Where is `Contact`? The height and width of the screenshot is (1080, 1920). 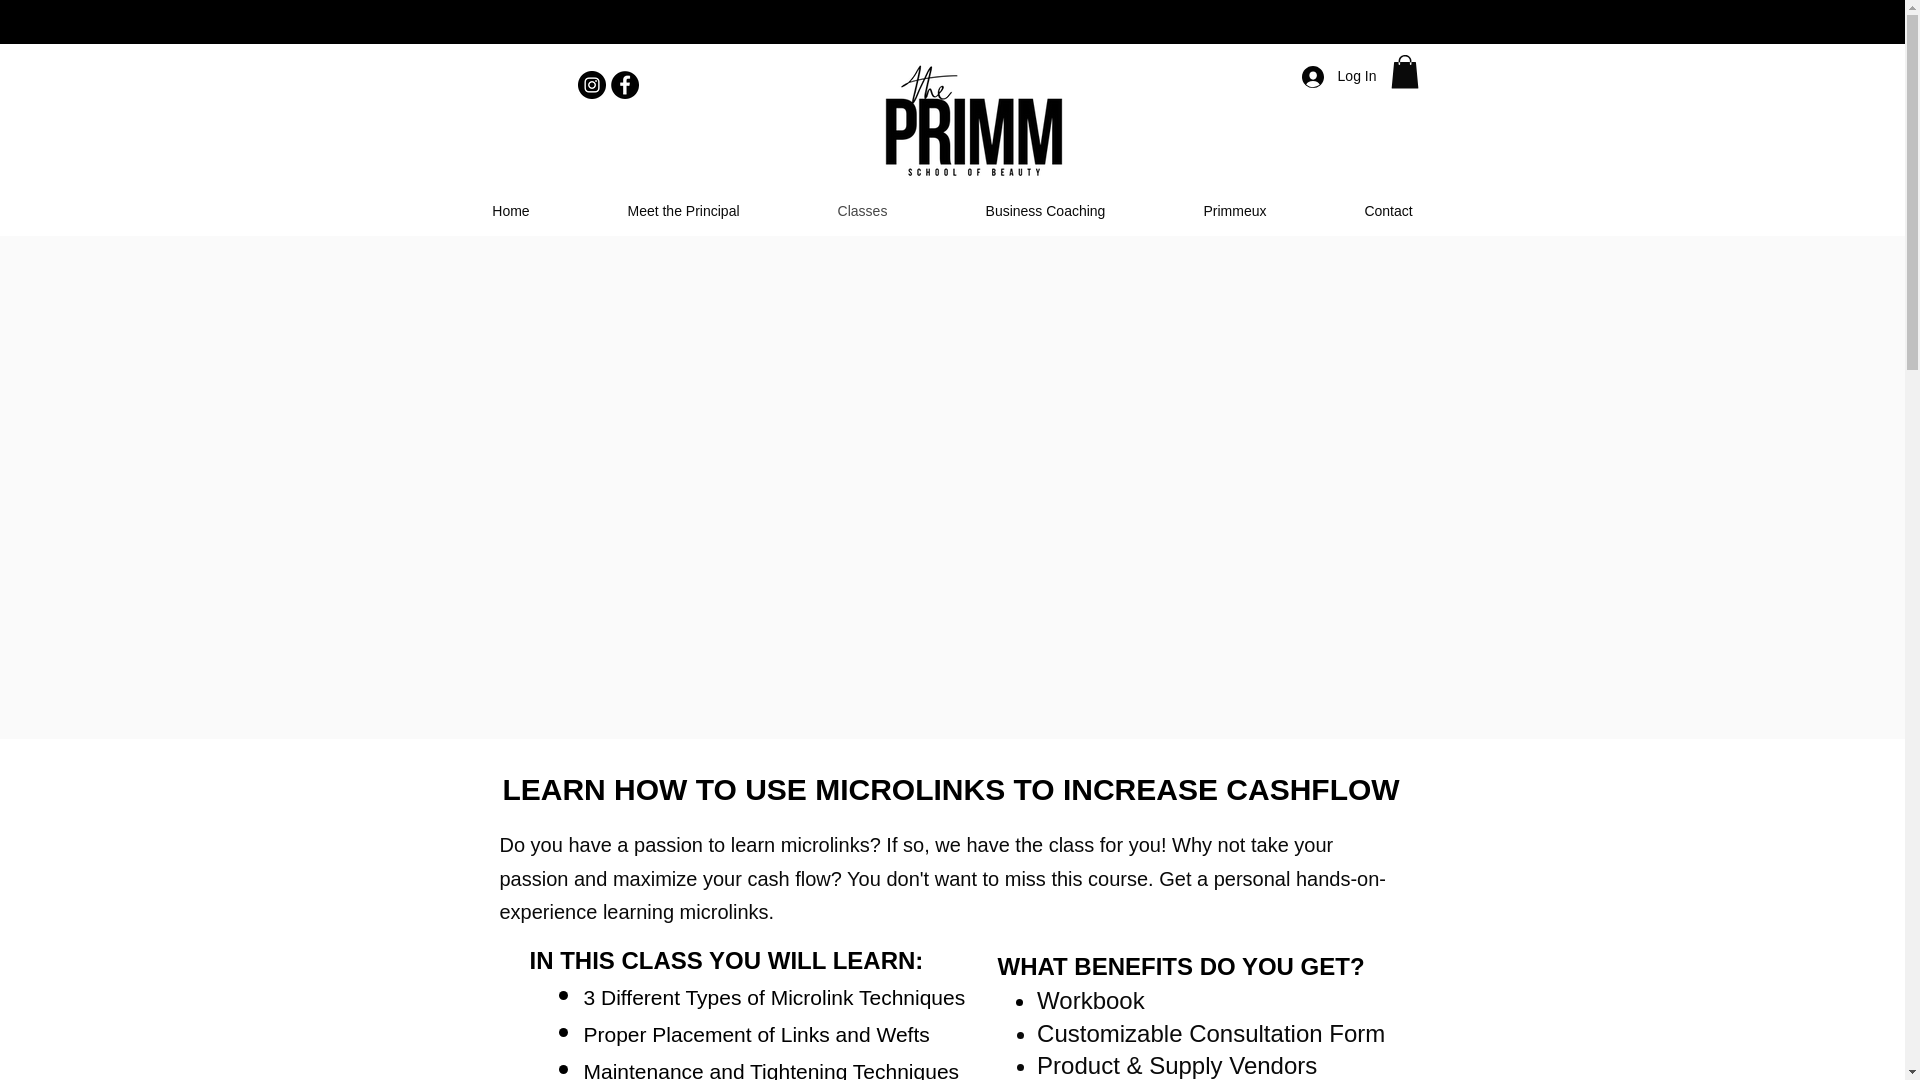 Contact is located at coordinates (1388, 210).